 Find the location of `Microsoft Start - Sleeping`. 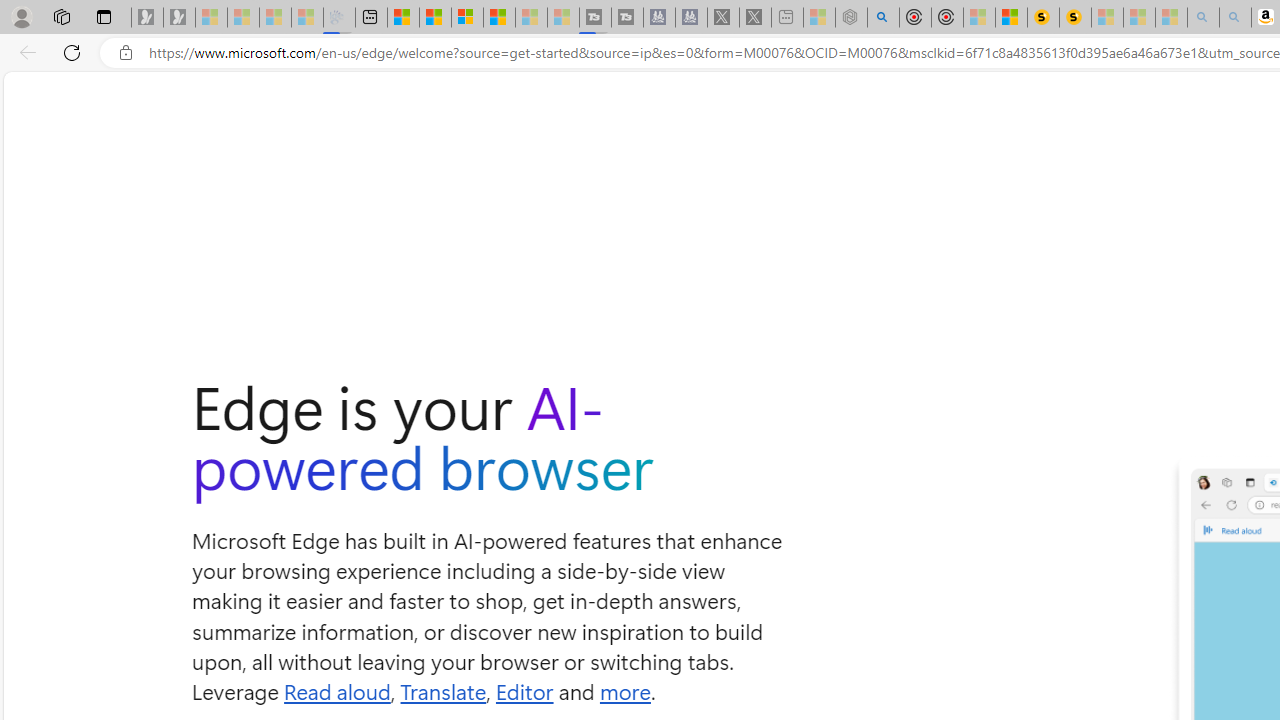

Microsoft Start - Sleeping is located at coordinates (530, 18).